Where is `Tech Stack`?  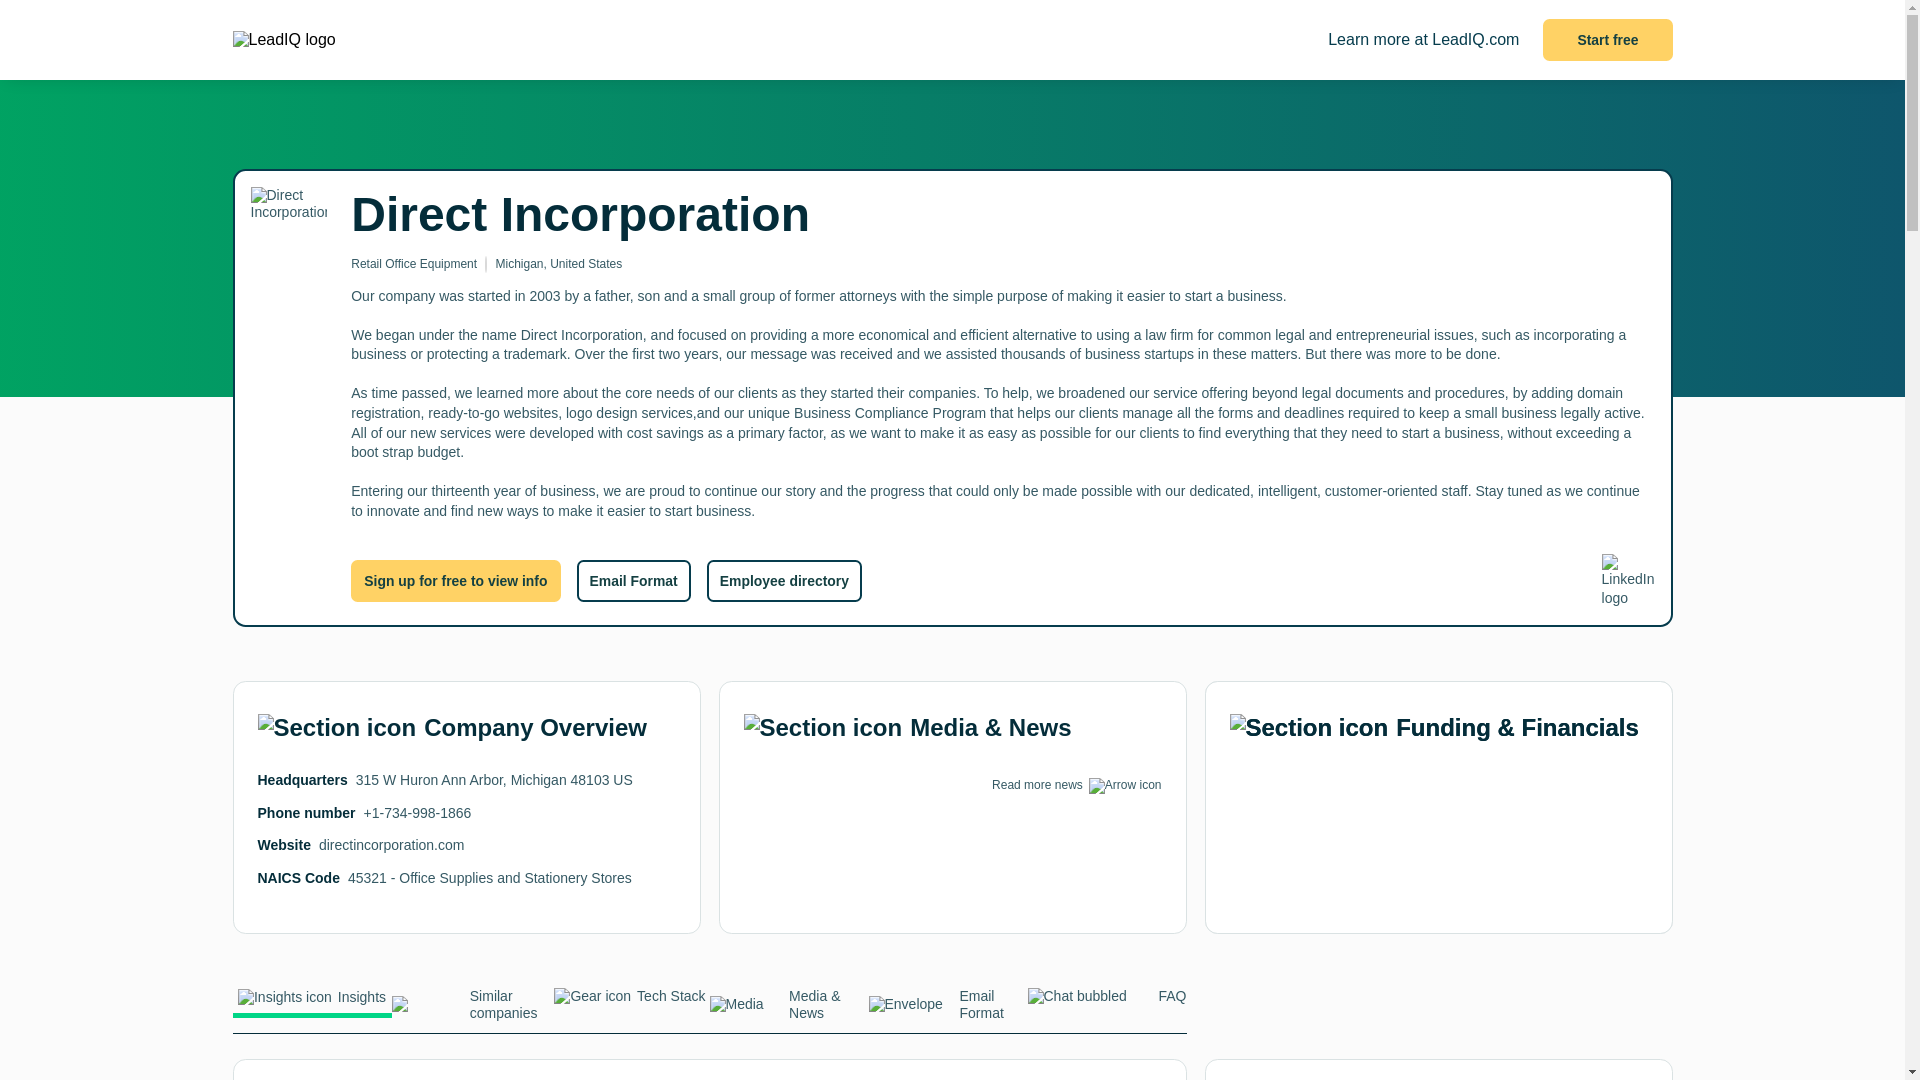 Tech Stack is located at coordinates (628, 1002).